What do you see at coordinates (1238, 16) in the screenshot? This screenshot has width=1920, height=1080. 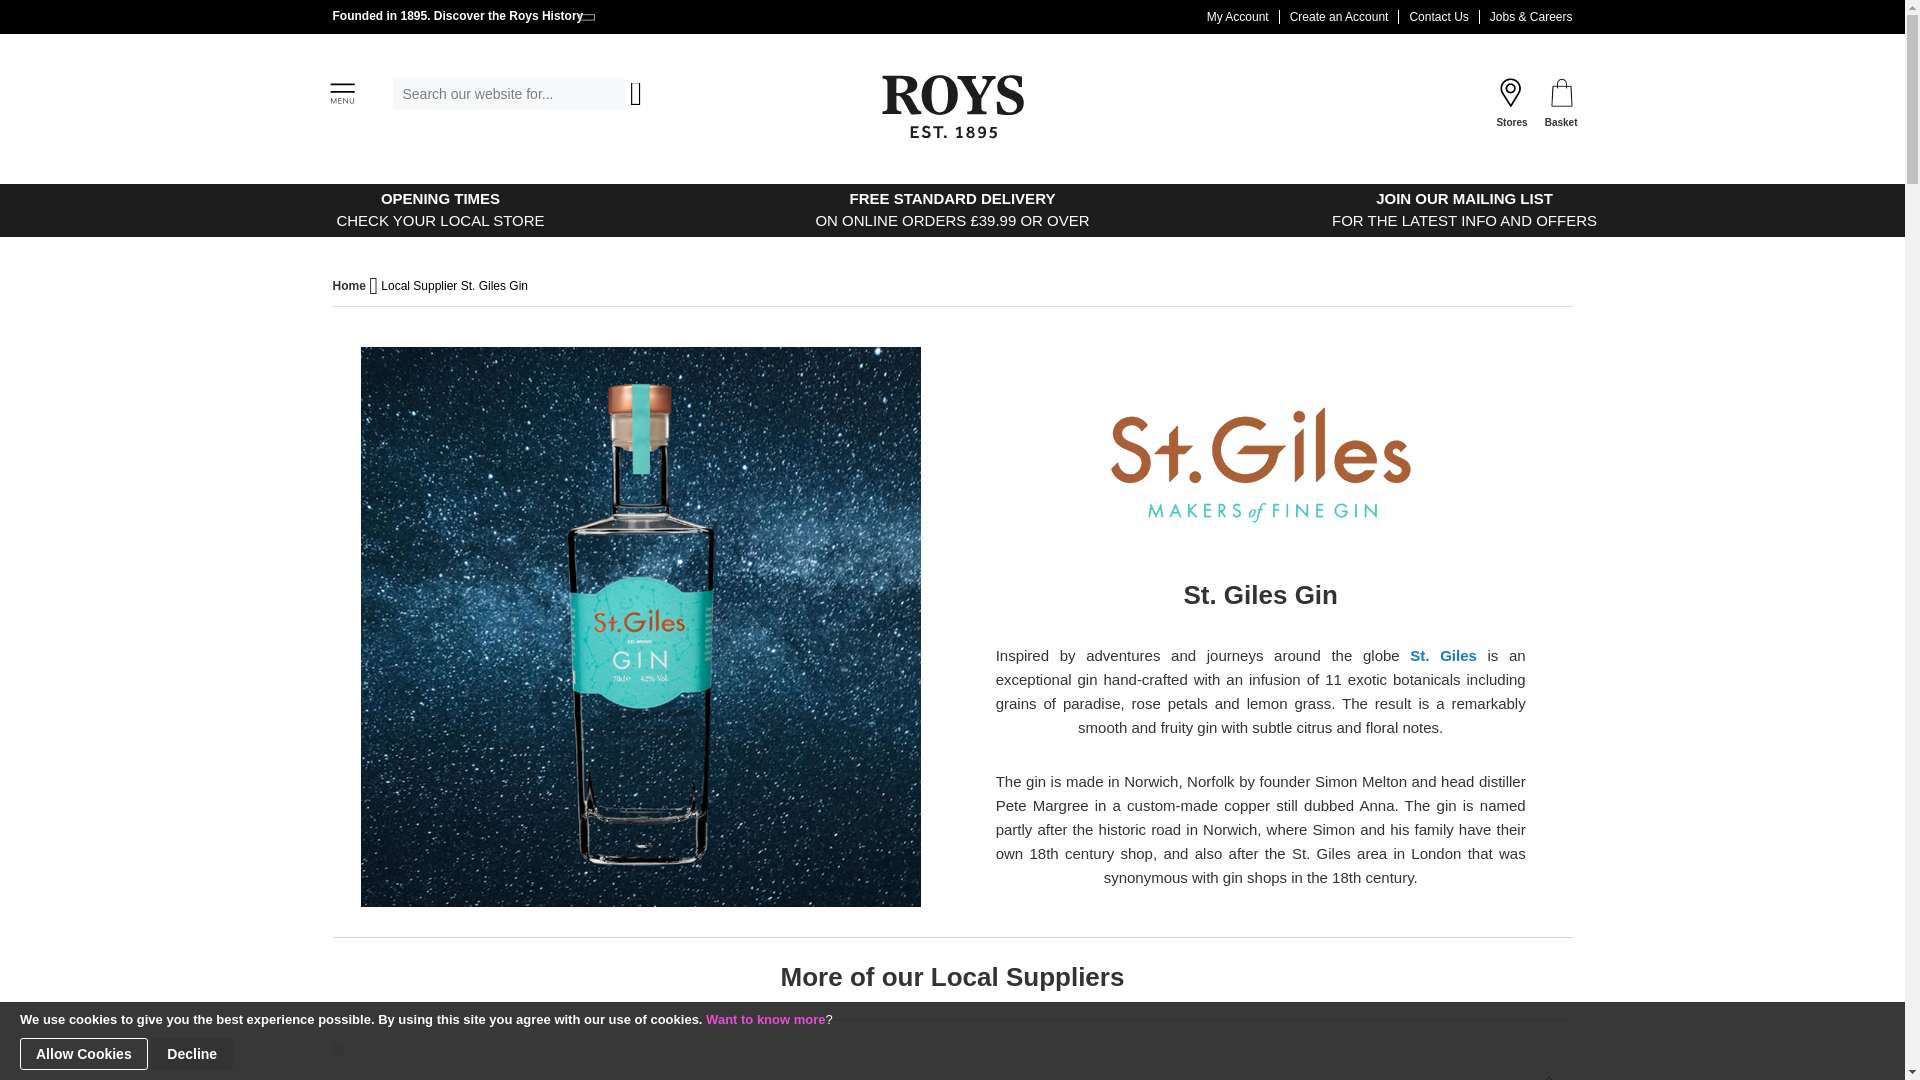 I see `My Account` at bounding box center [1238, 16].